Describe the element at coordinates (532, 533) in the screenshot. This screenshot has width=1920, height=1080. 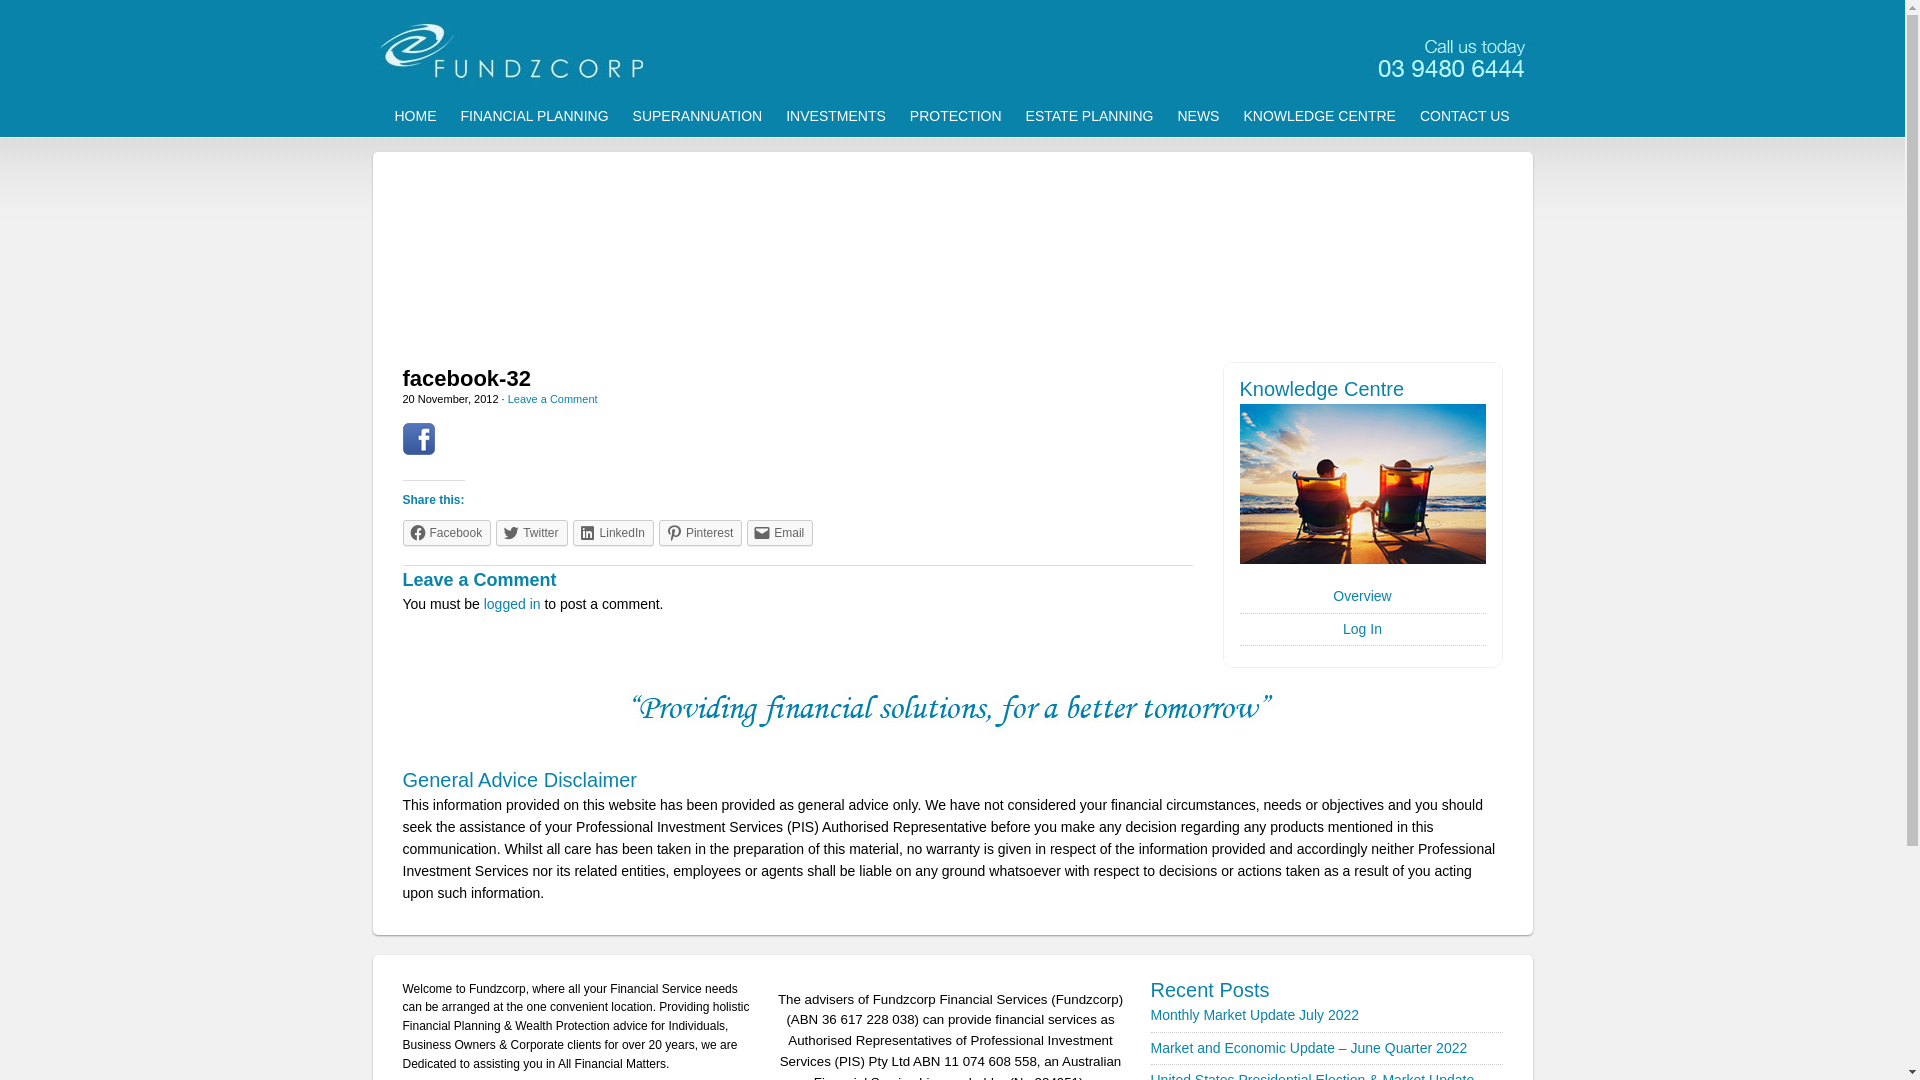
I see `Twitter` at that location.